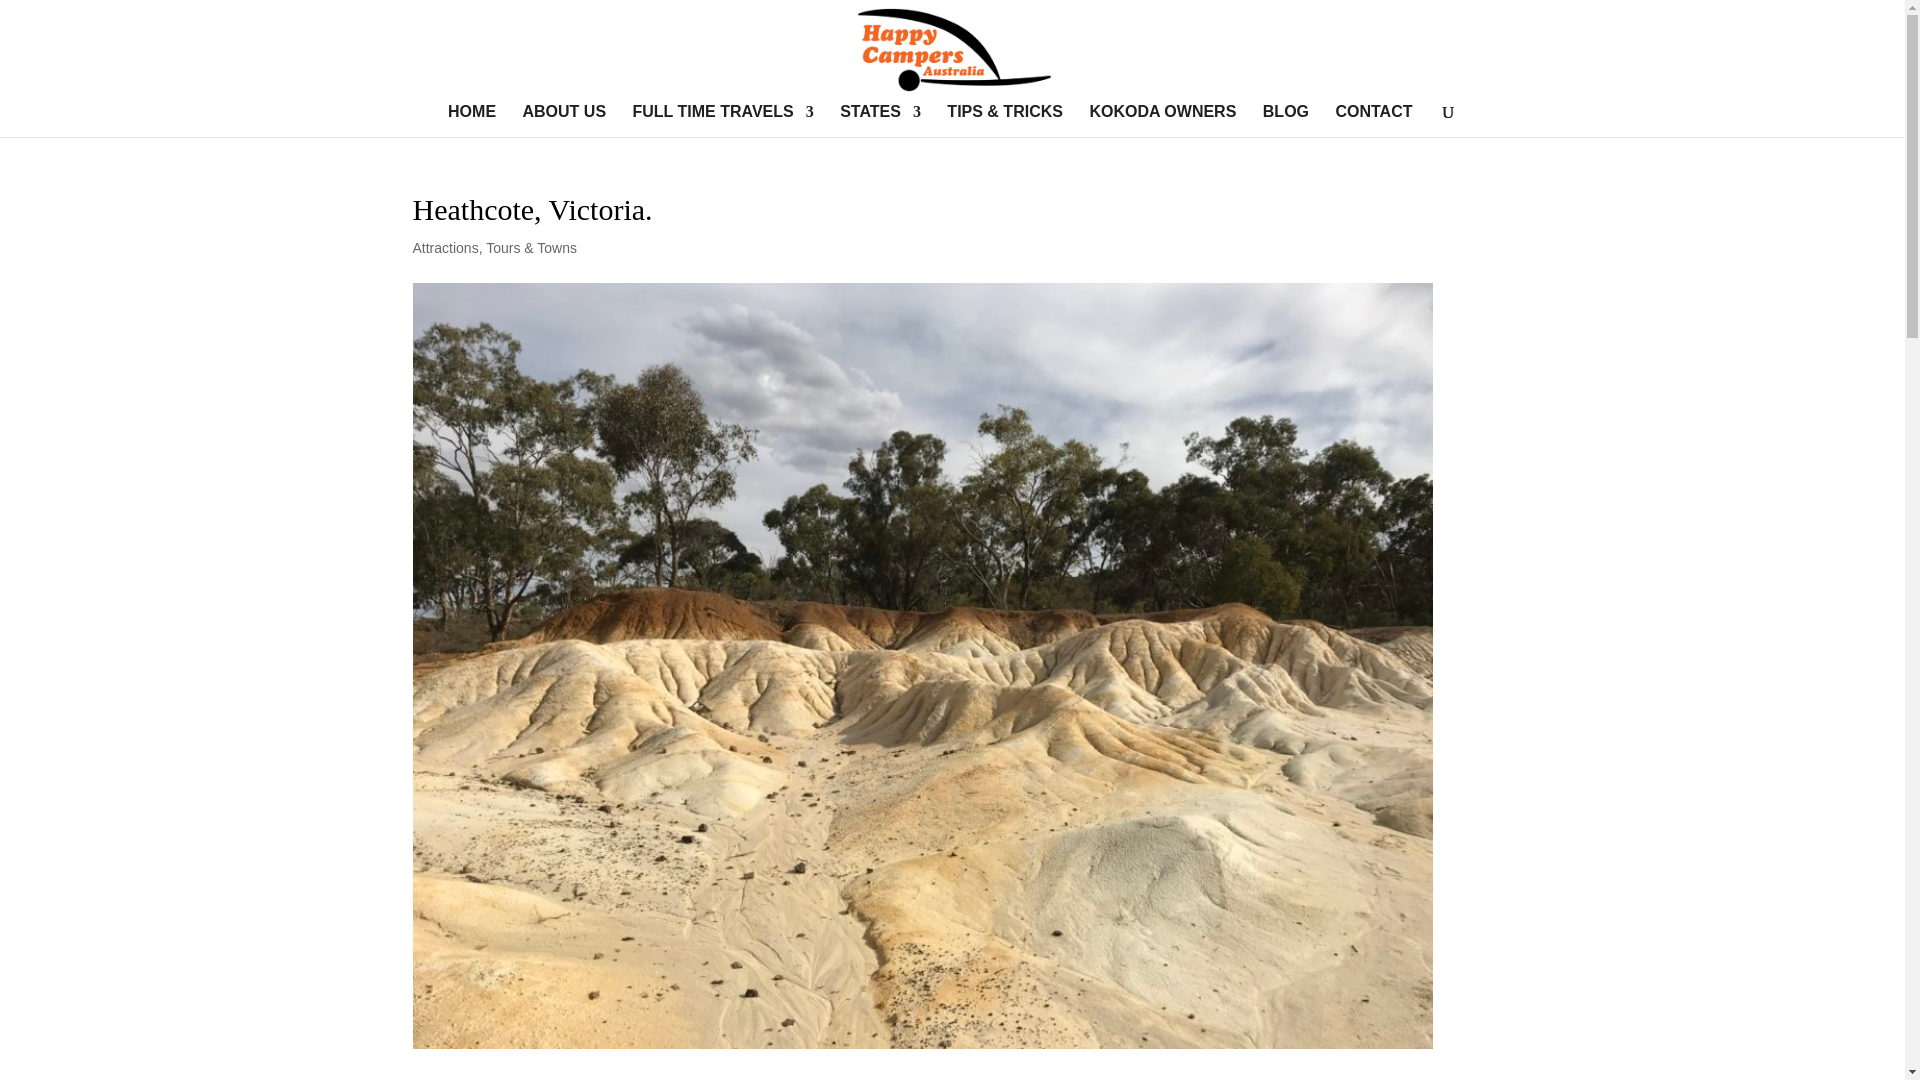  I want to click on HOME, so click(471, 120).